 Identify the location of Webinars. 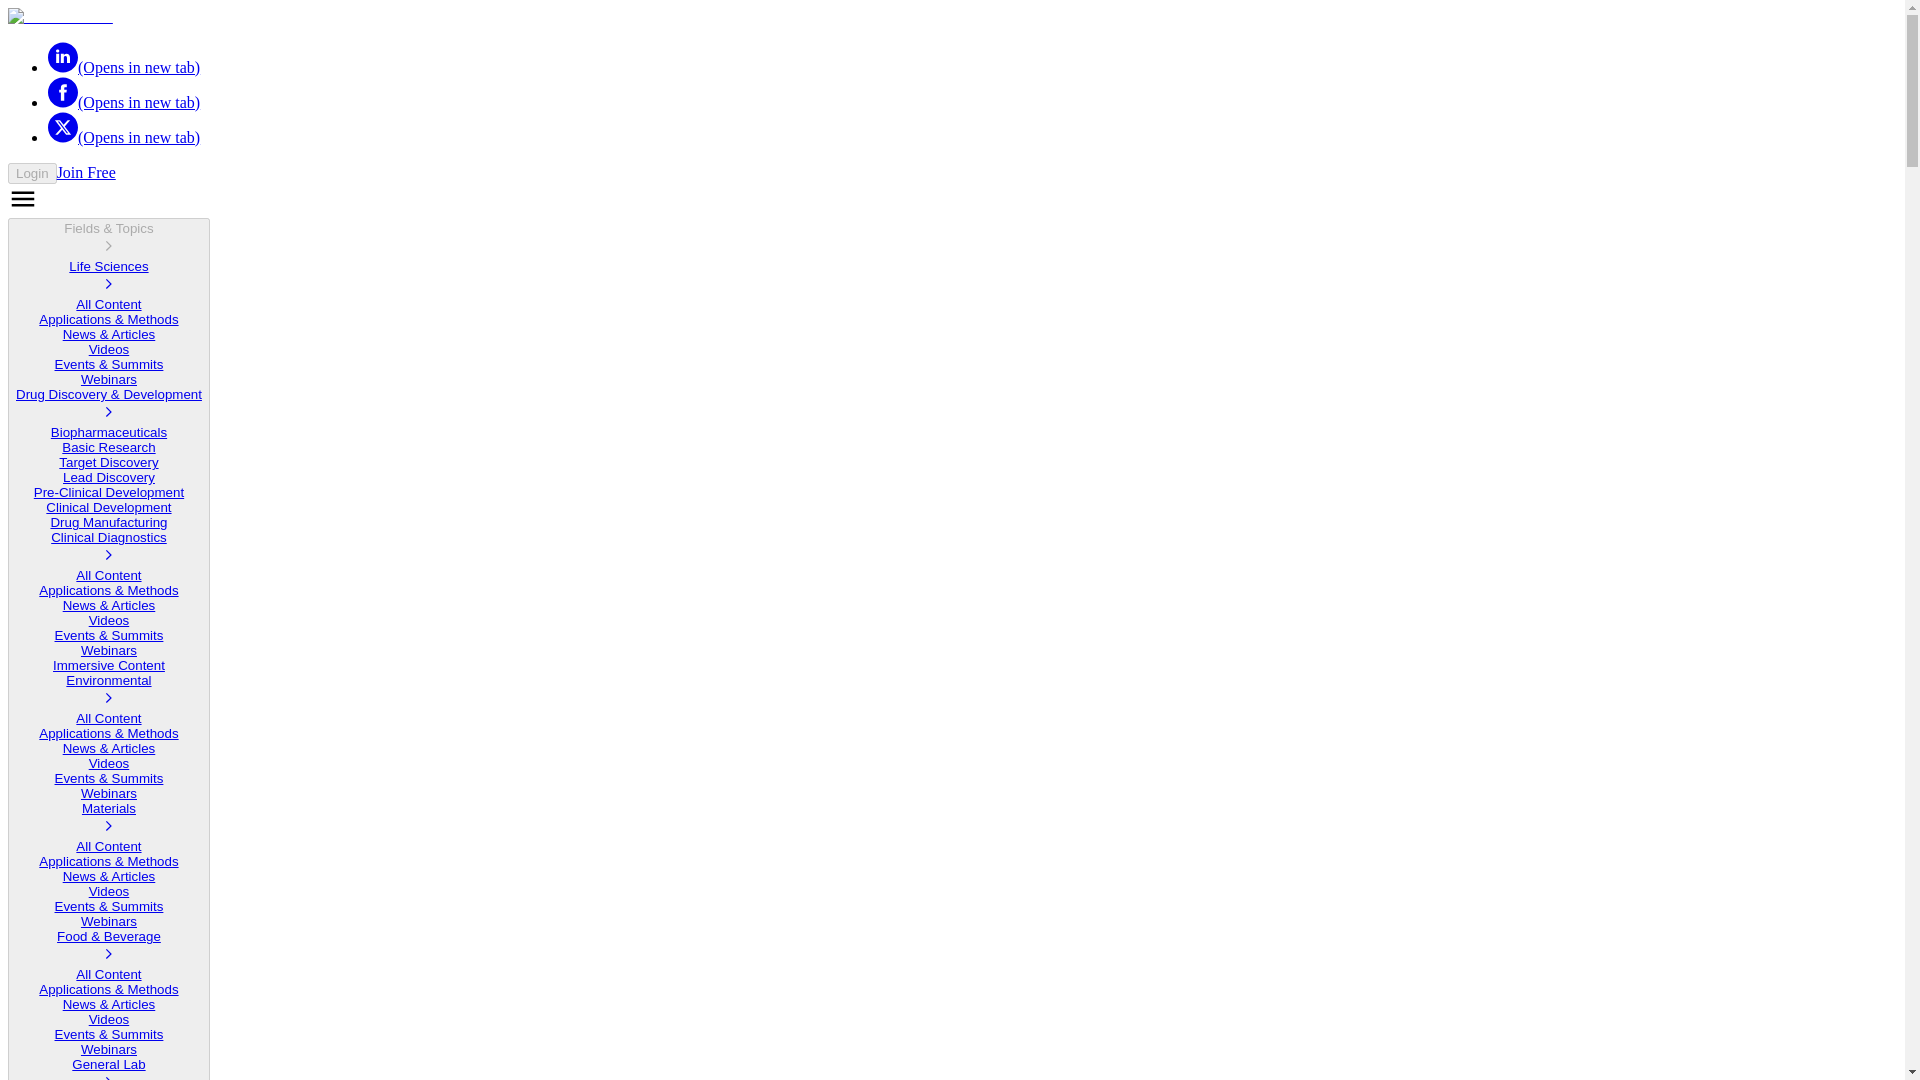
(108, 650).